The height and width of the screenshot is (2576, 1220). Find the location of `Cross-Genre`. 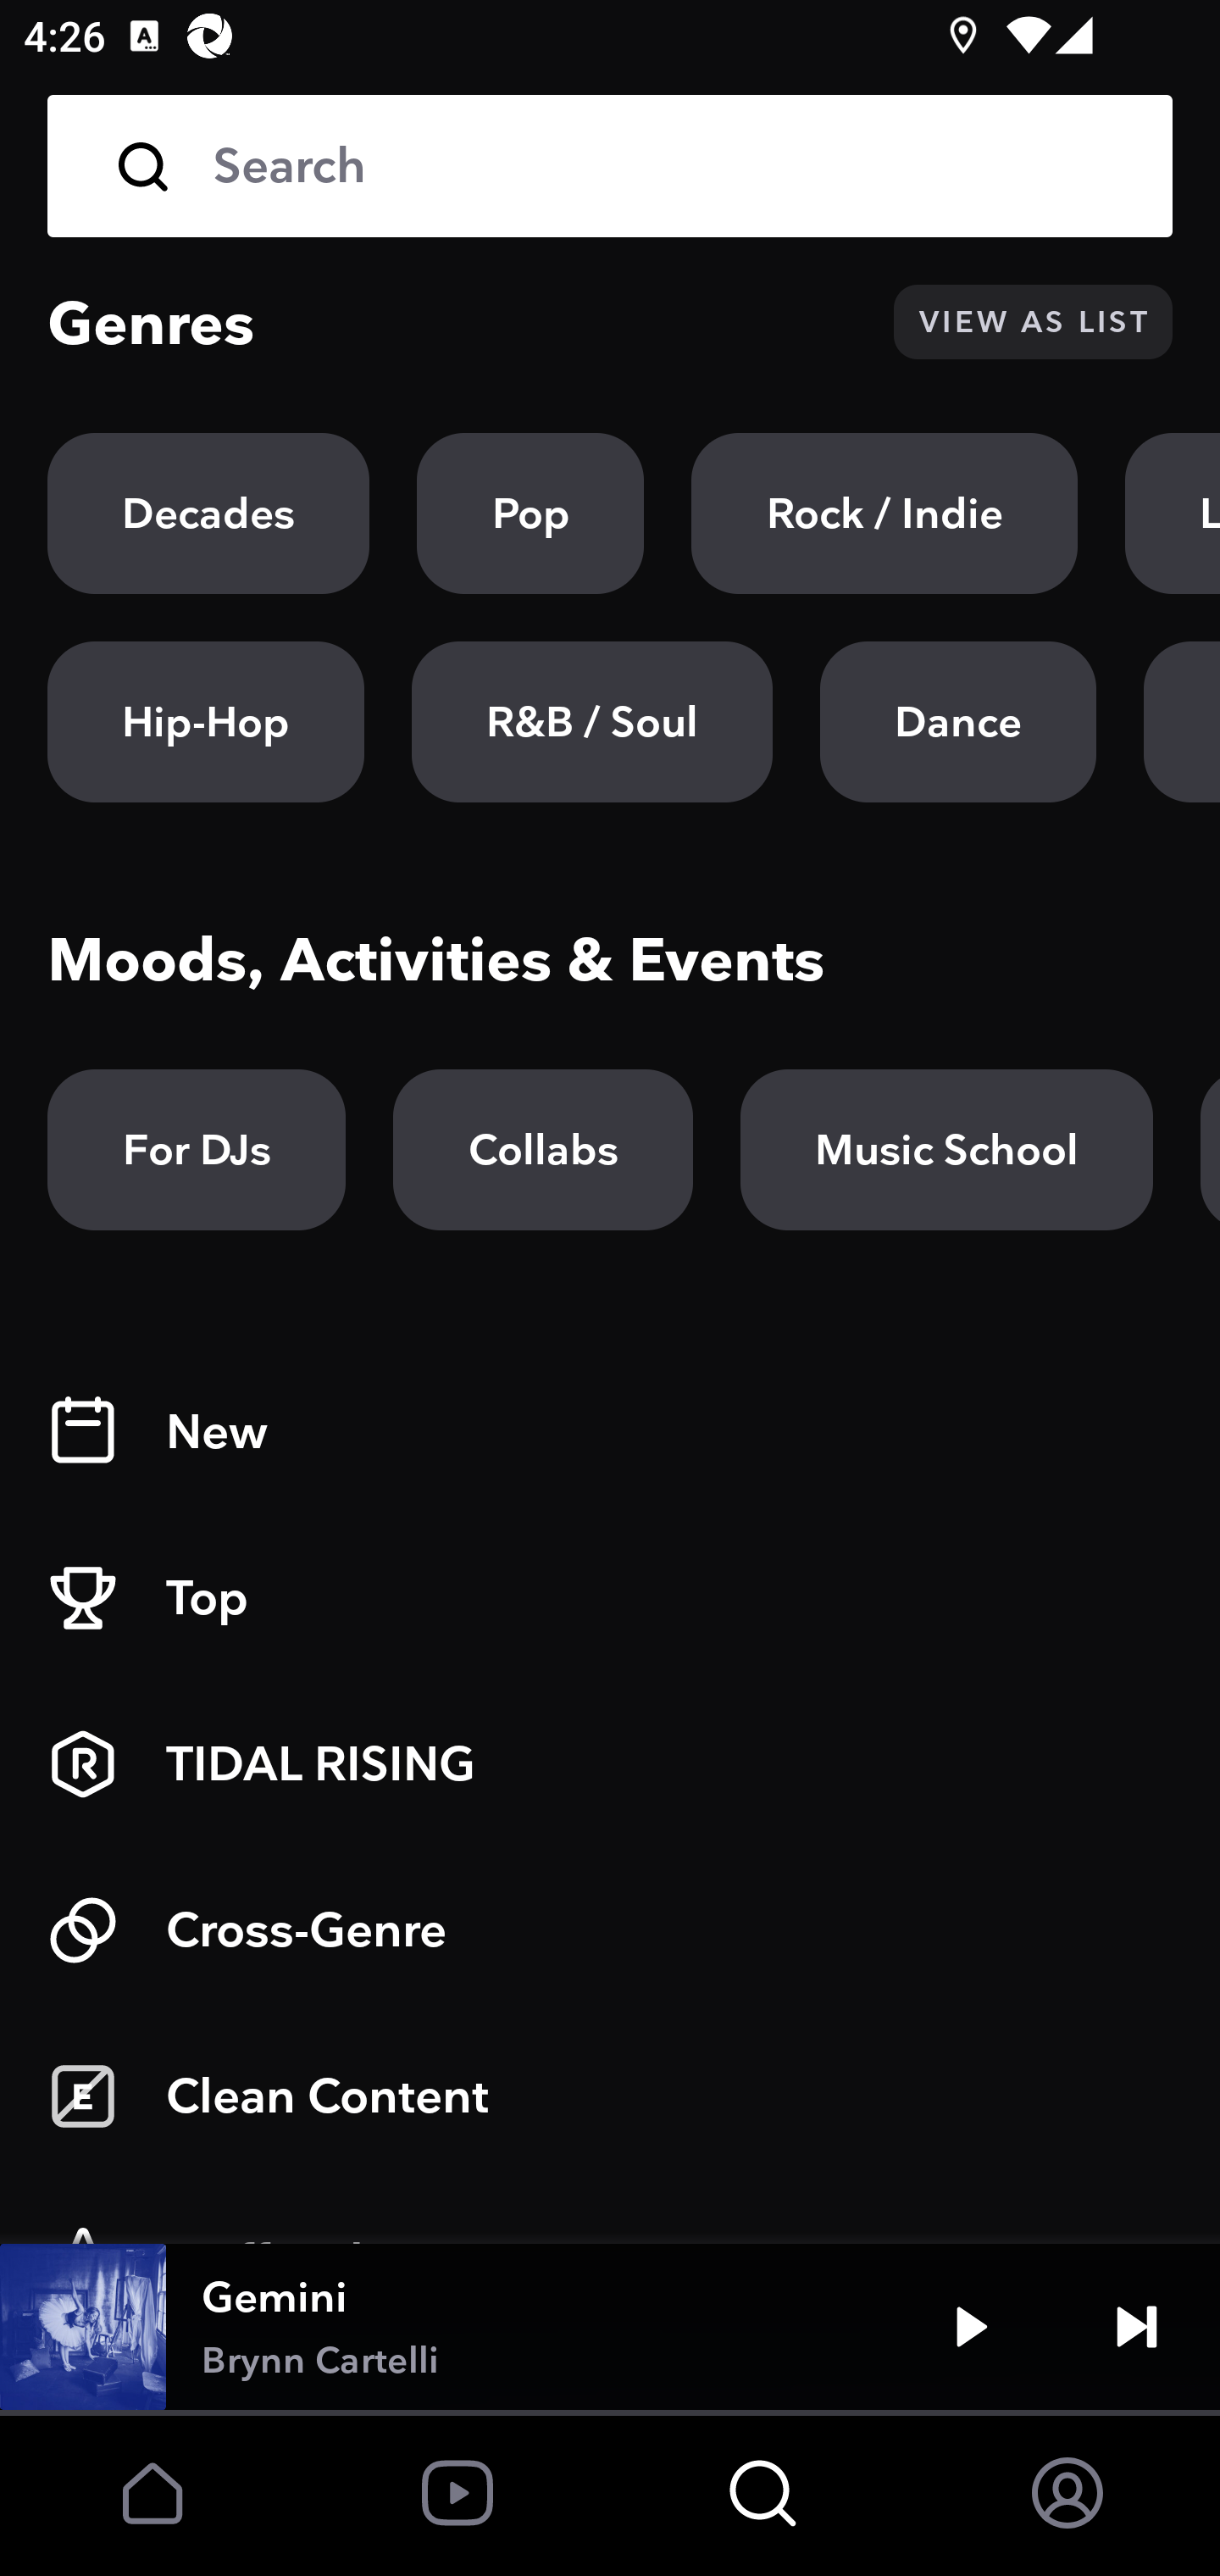

Cross-Genre is located at coordinates (610, 1930).